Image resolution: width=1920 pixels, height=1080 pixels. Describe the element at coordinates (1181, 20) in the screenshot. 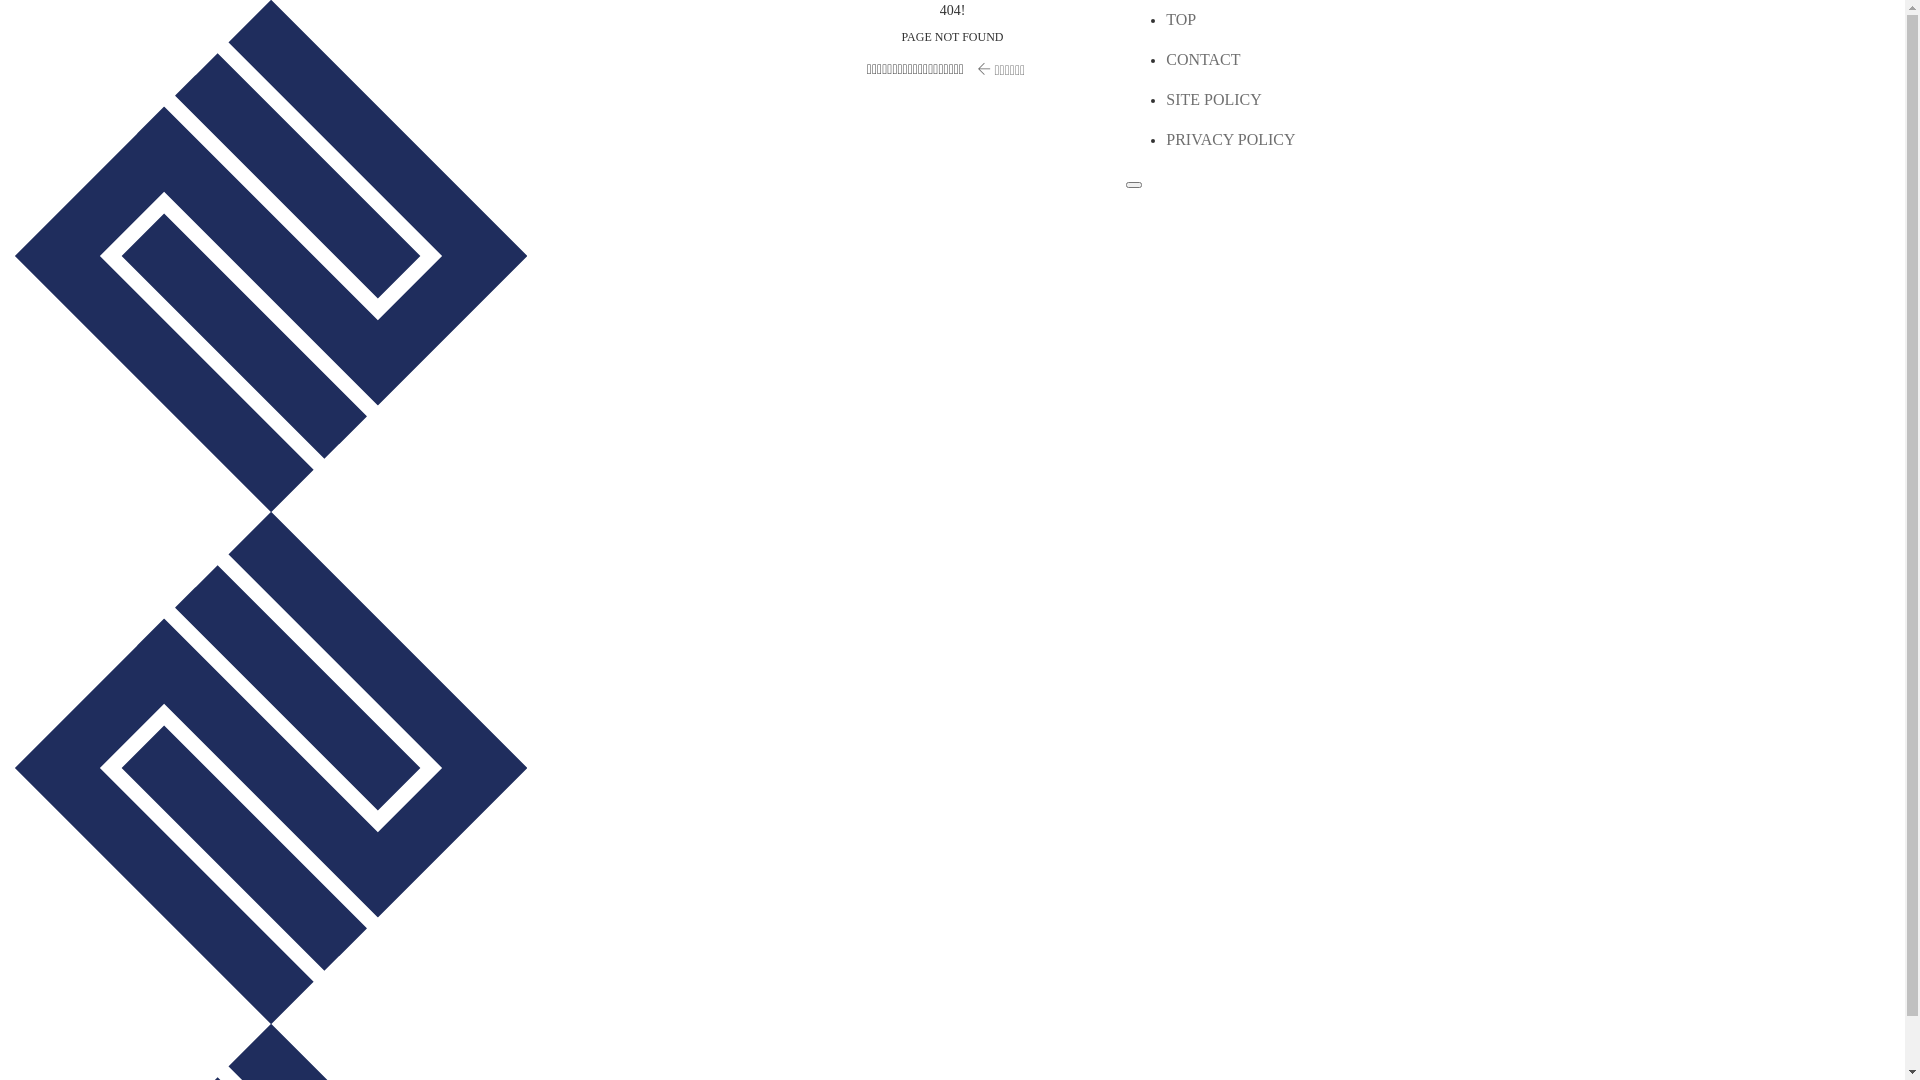

I see `TOP` at that location.